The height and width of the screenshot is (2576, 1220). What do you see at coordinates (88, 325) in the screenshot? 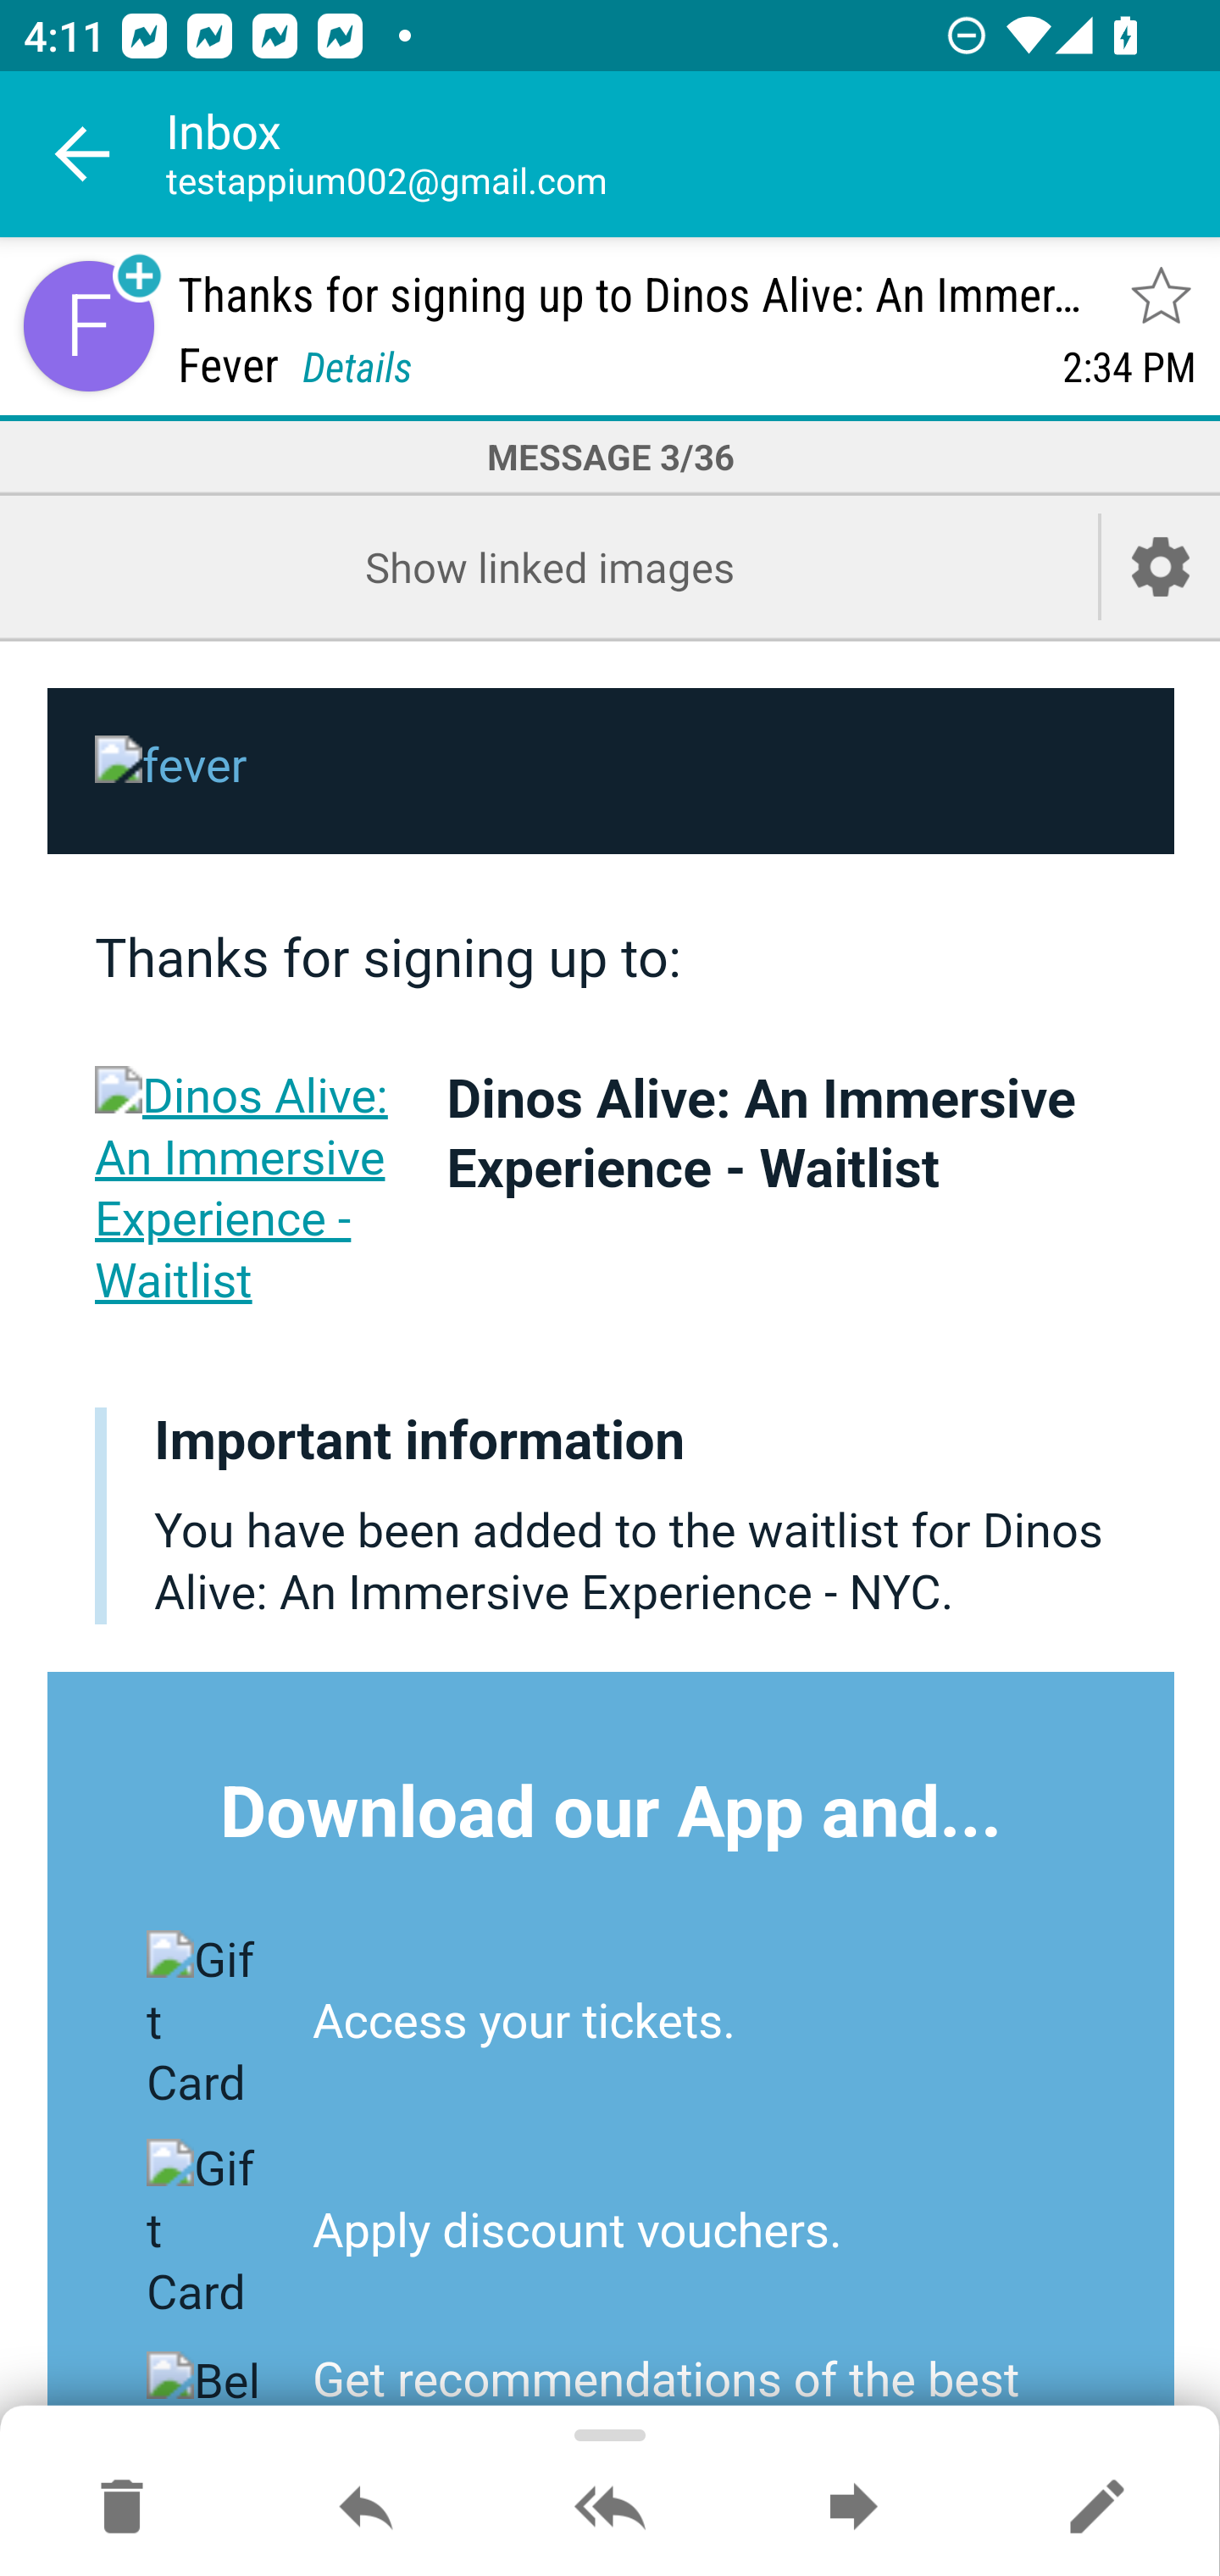
I see `Sender contact button` at bounding box center [88, 325].